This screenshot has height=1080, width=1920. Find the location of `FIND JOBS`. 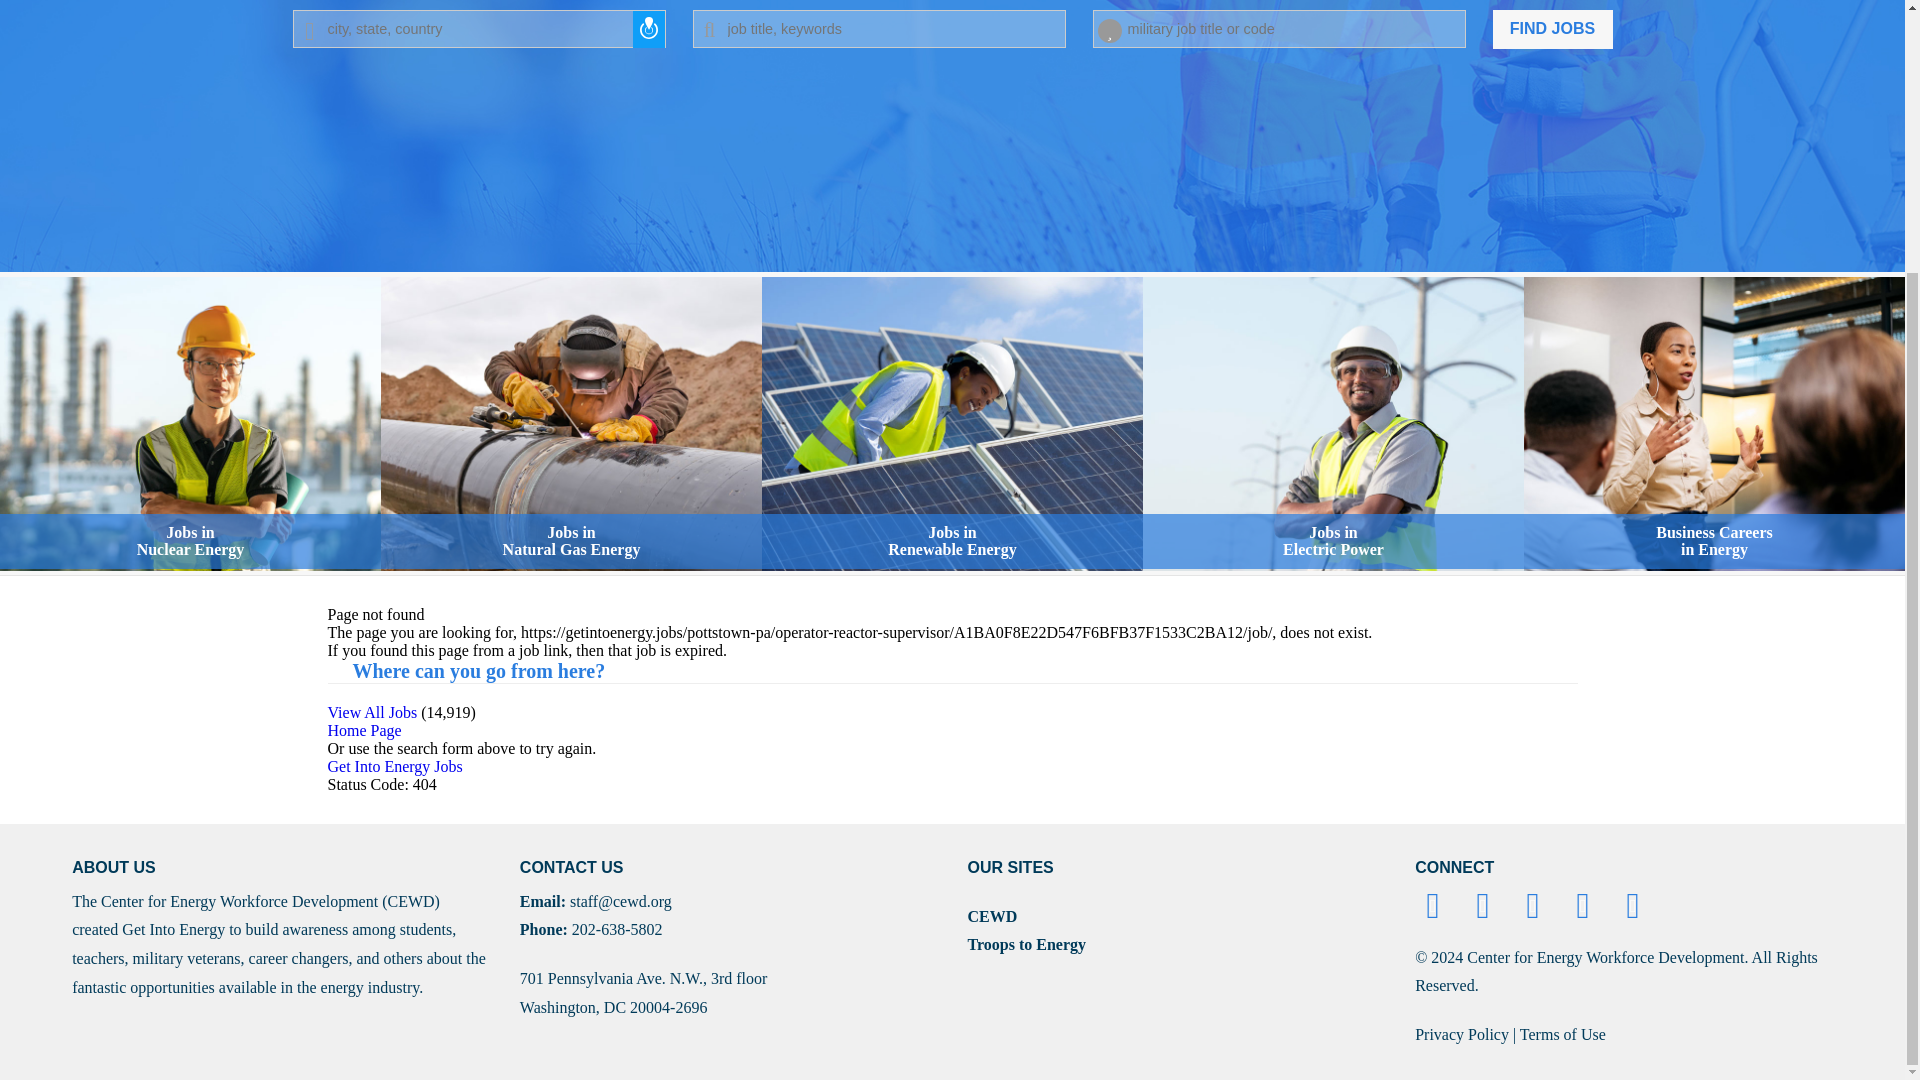

FIND JOBS is located at coordinates (1026, 944).